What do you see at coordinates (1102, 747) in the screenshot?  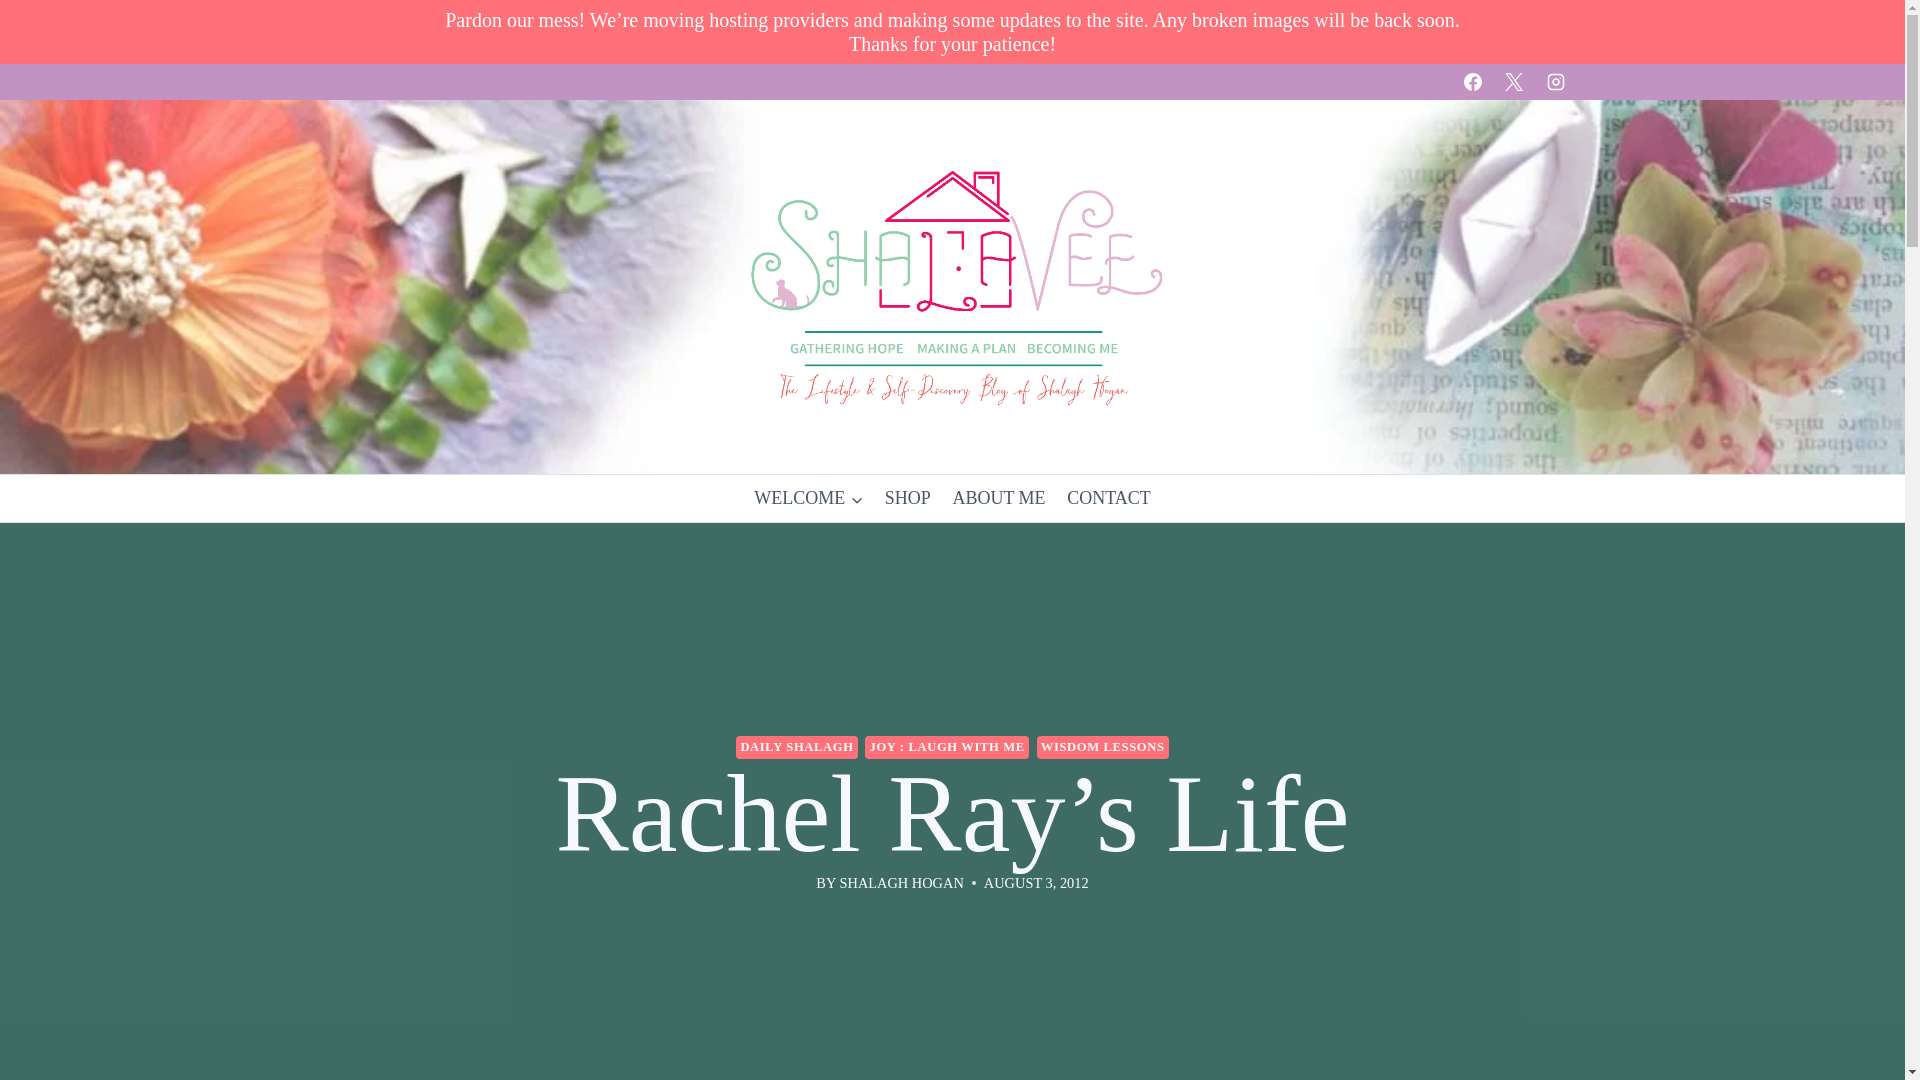 I see `WISDOM LESSONS` at bounding box center [1102, 747].